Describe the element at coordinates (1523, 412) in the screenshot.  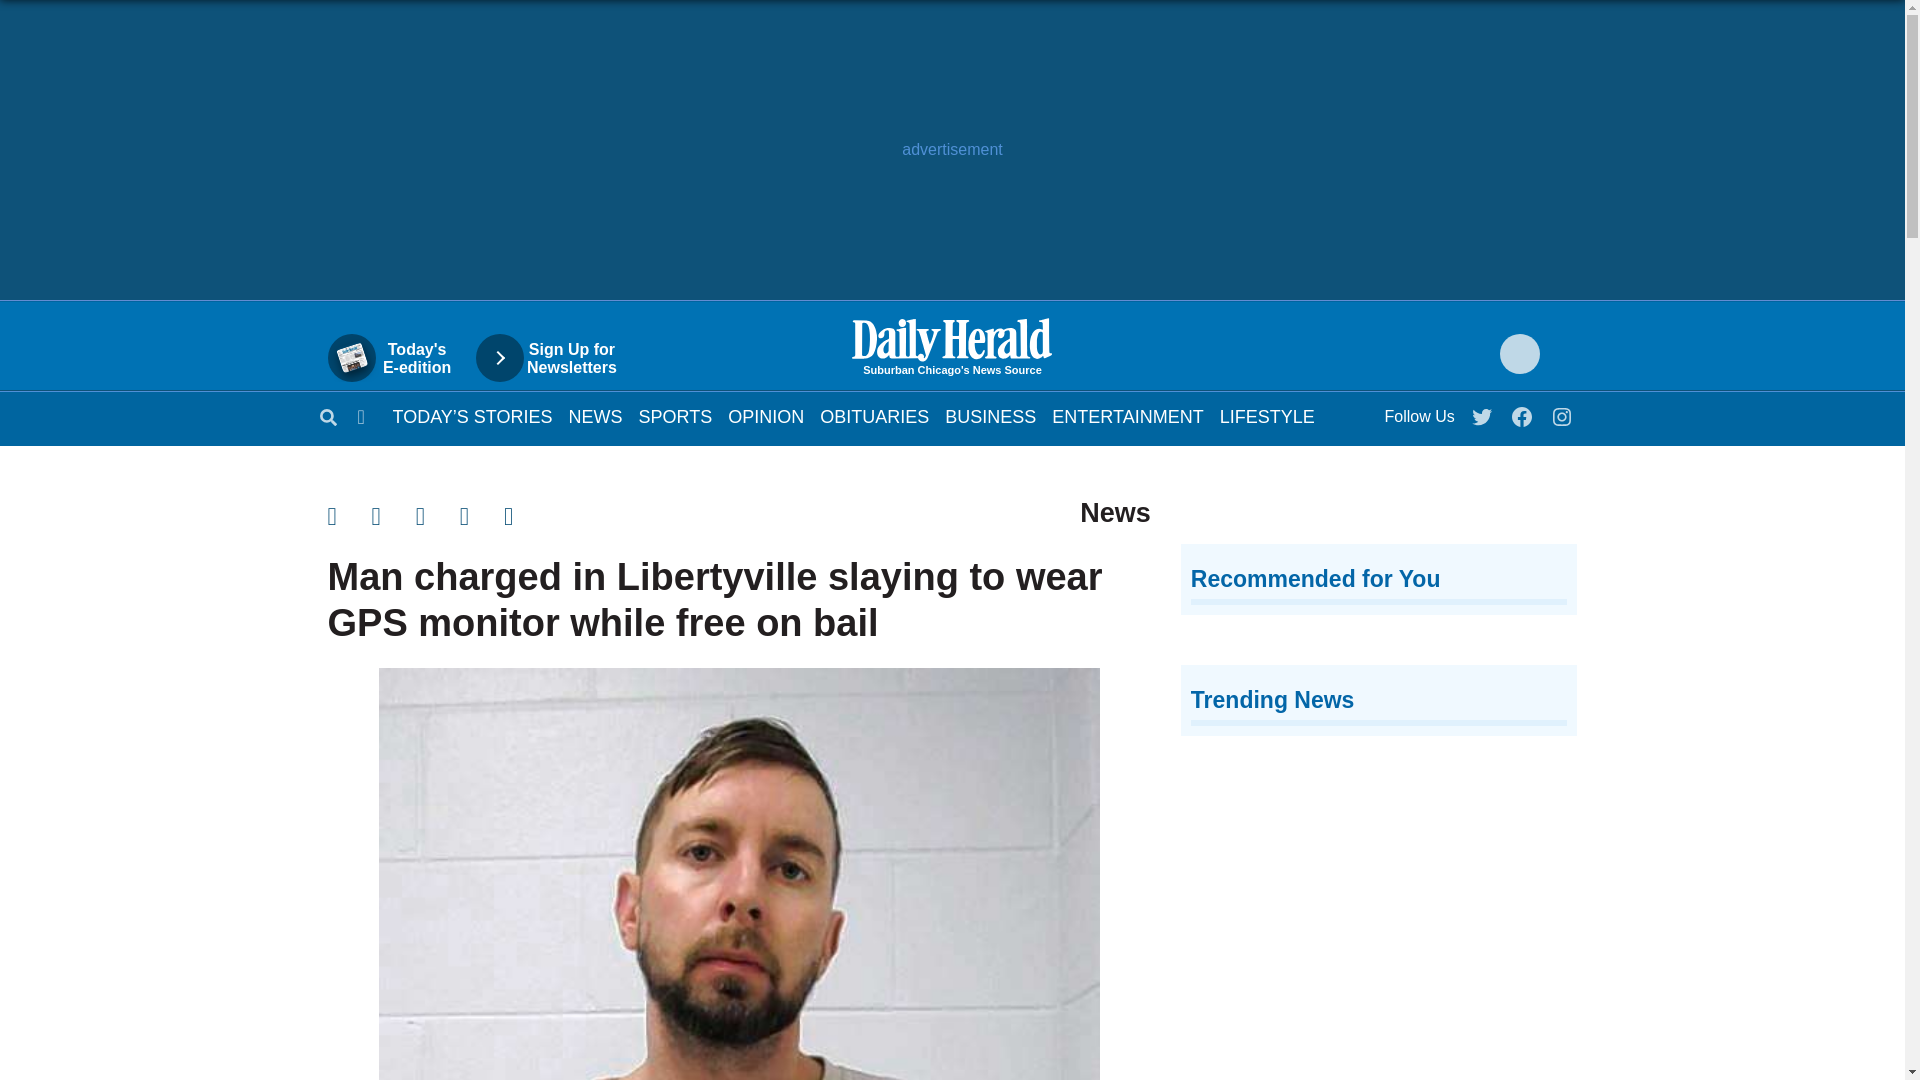
I see `Facebook` at that location.